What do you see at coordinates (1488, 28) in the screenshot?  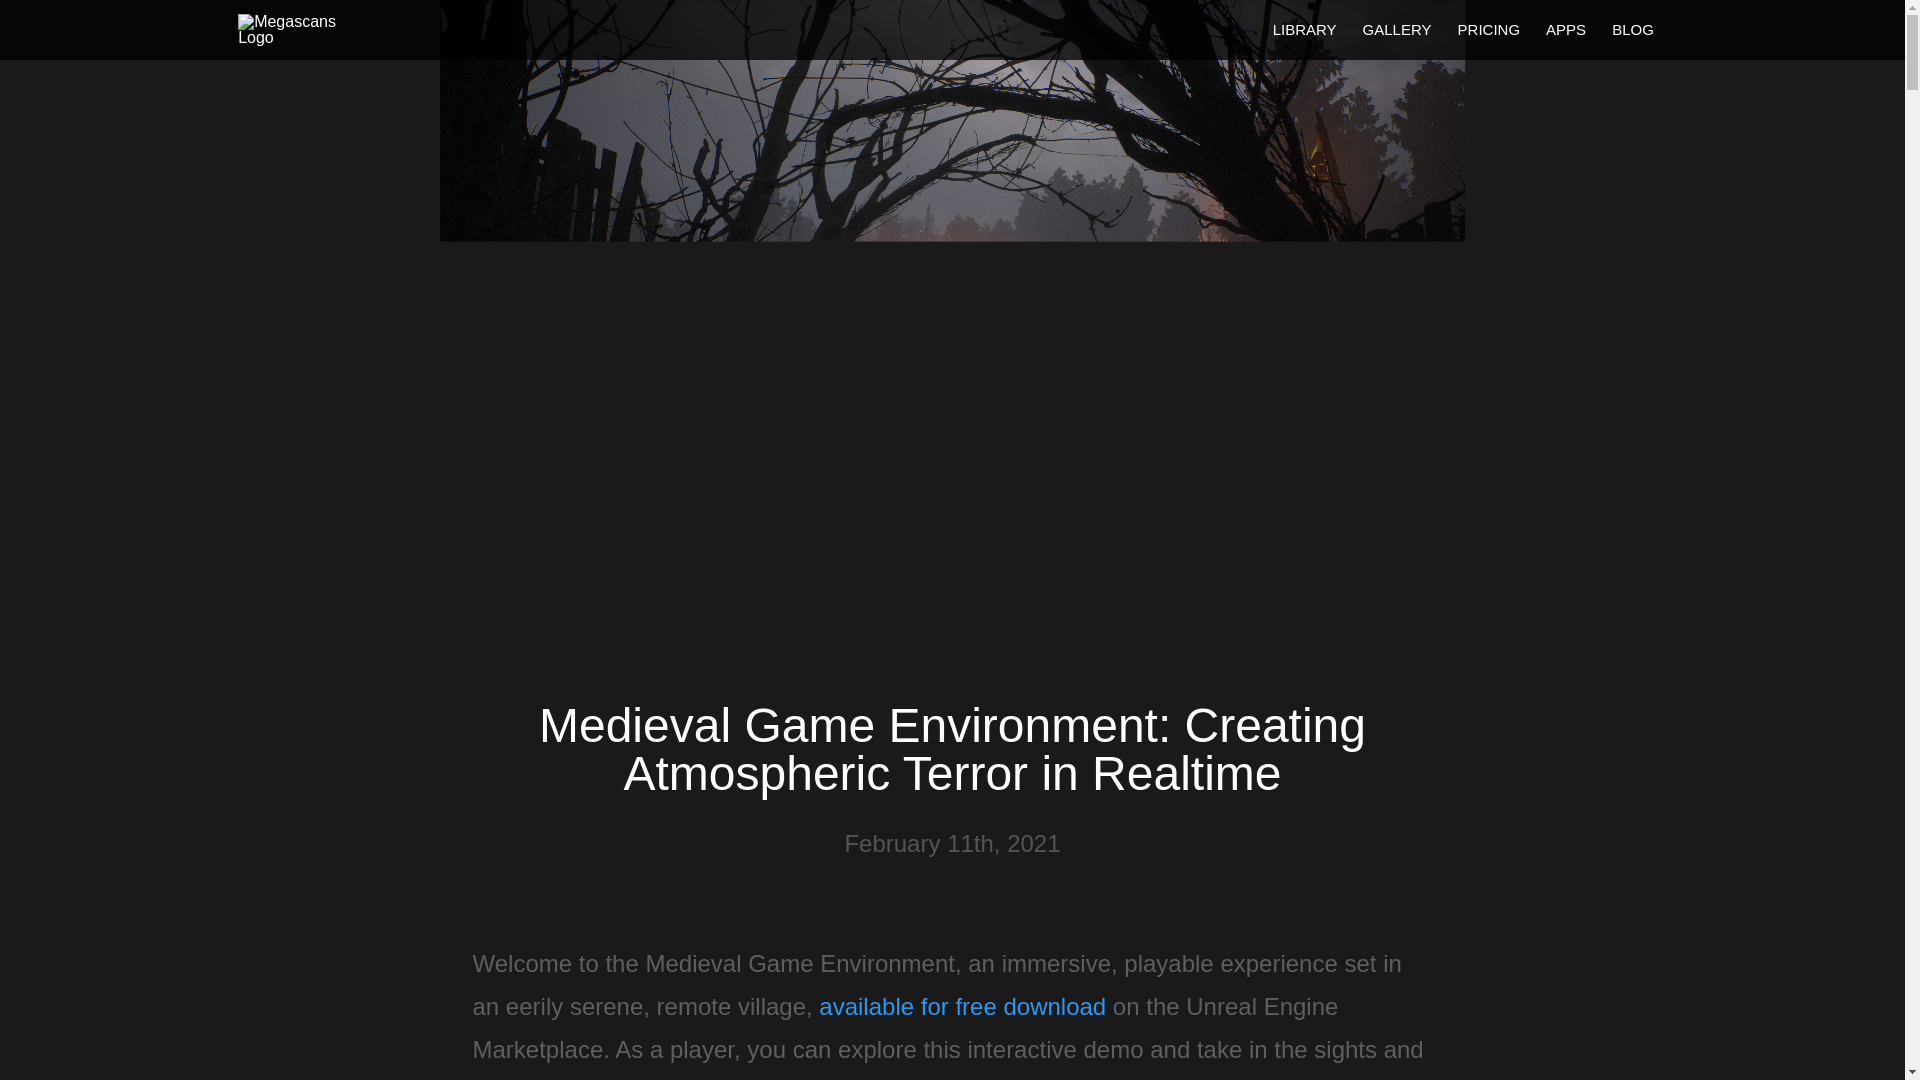 I see `PRICING` at bounding box center [1488, 28].